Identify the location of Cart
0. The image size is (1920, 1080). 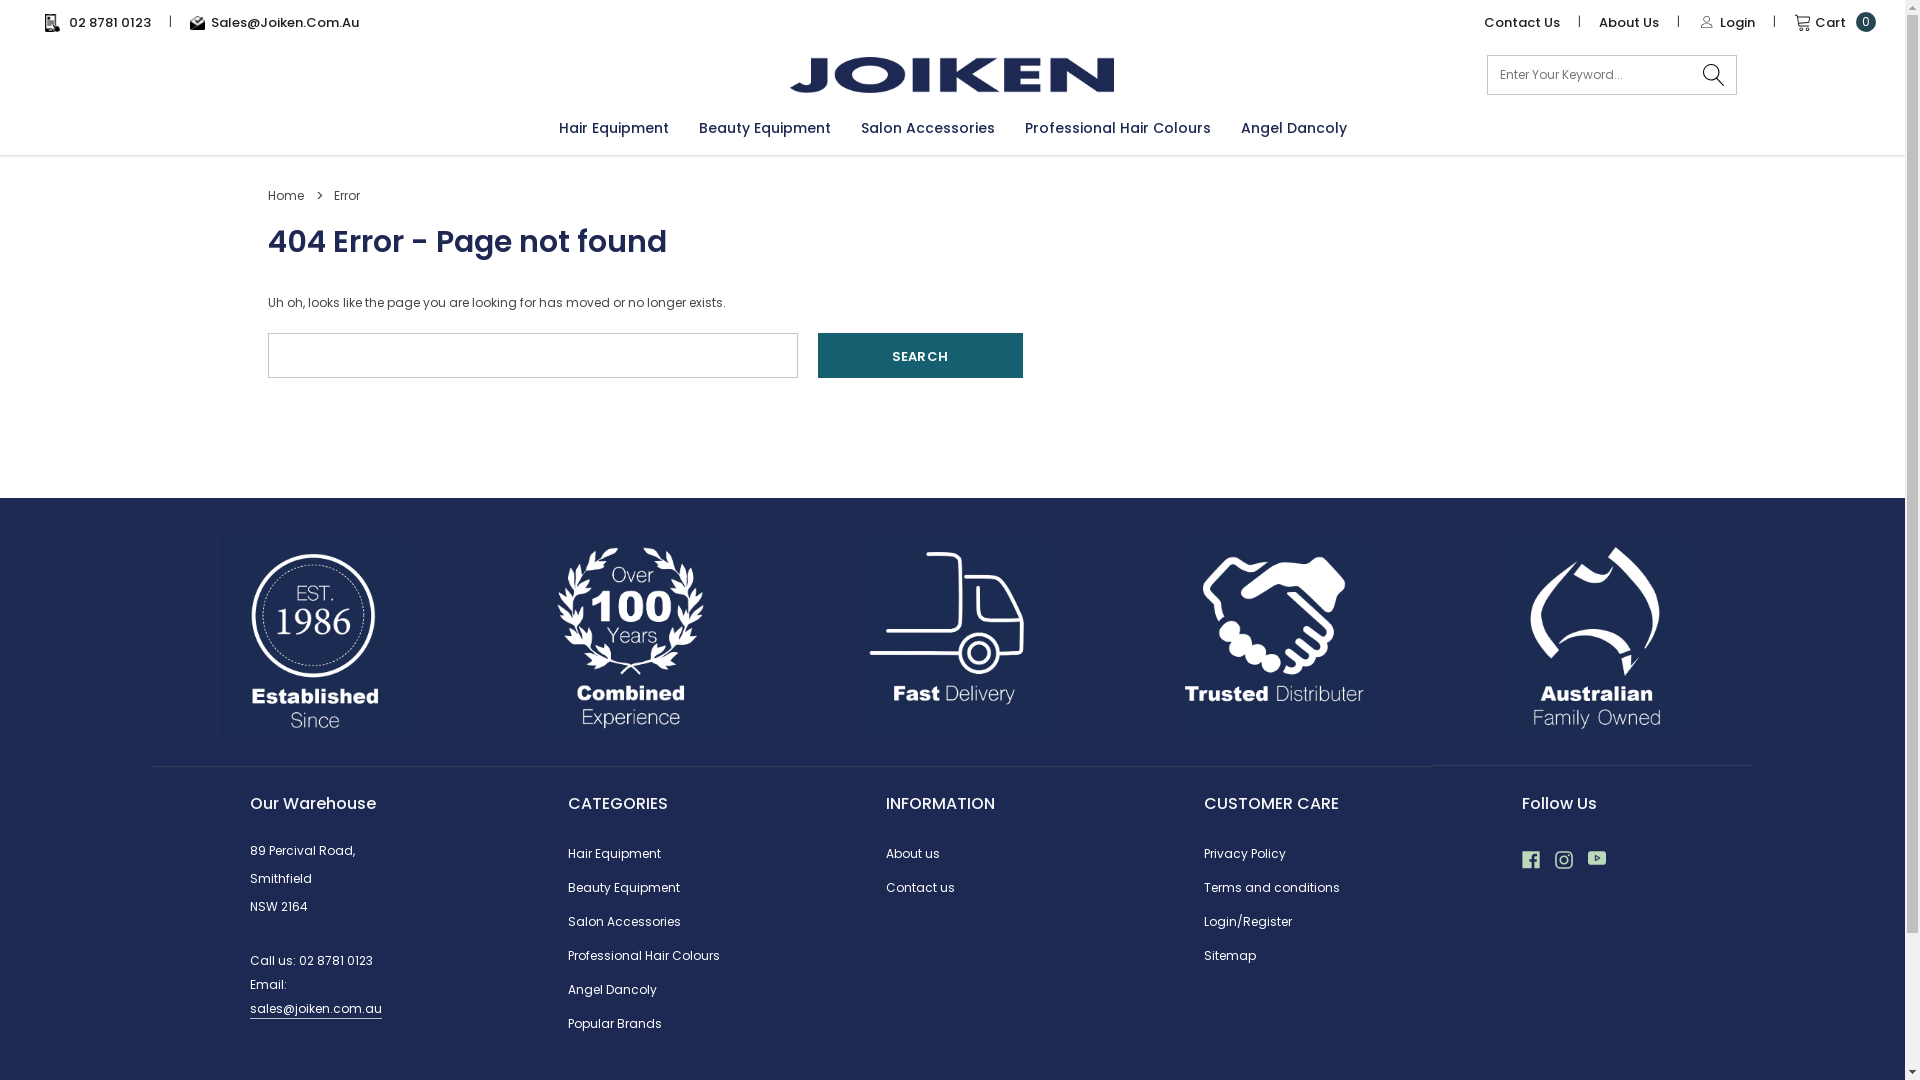
(1820, 23).